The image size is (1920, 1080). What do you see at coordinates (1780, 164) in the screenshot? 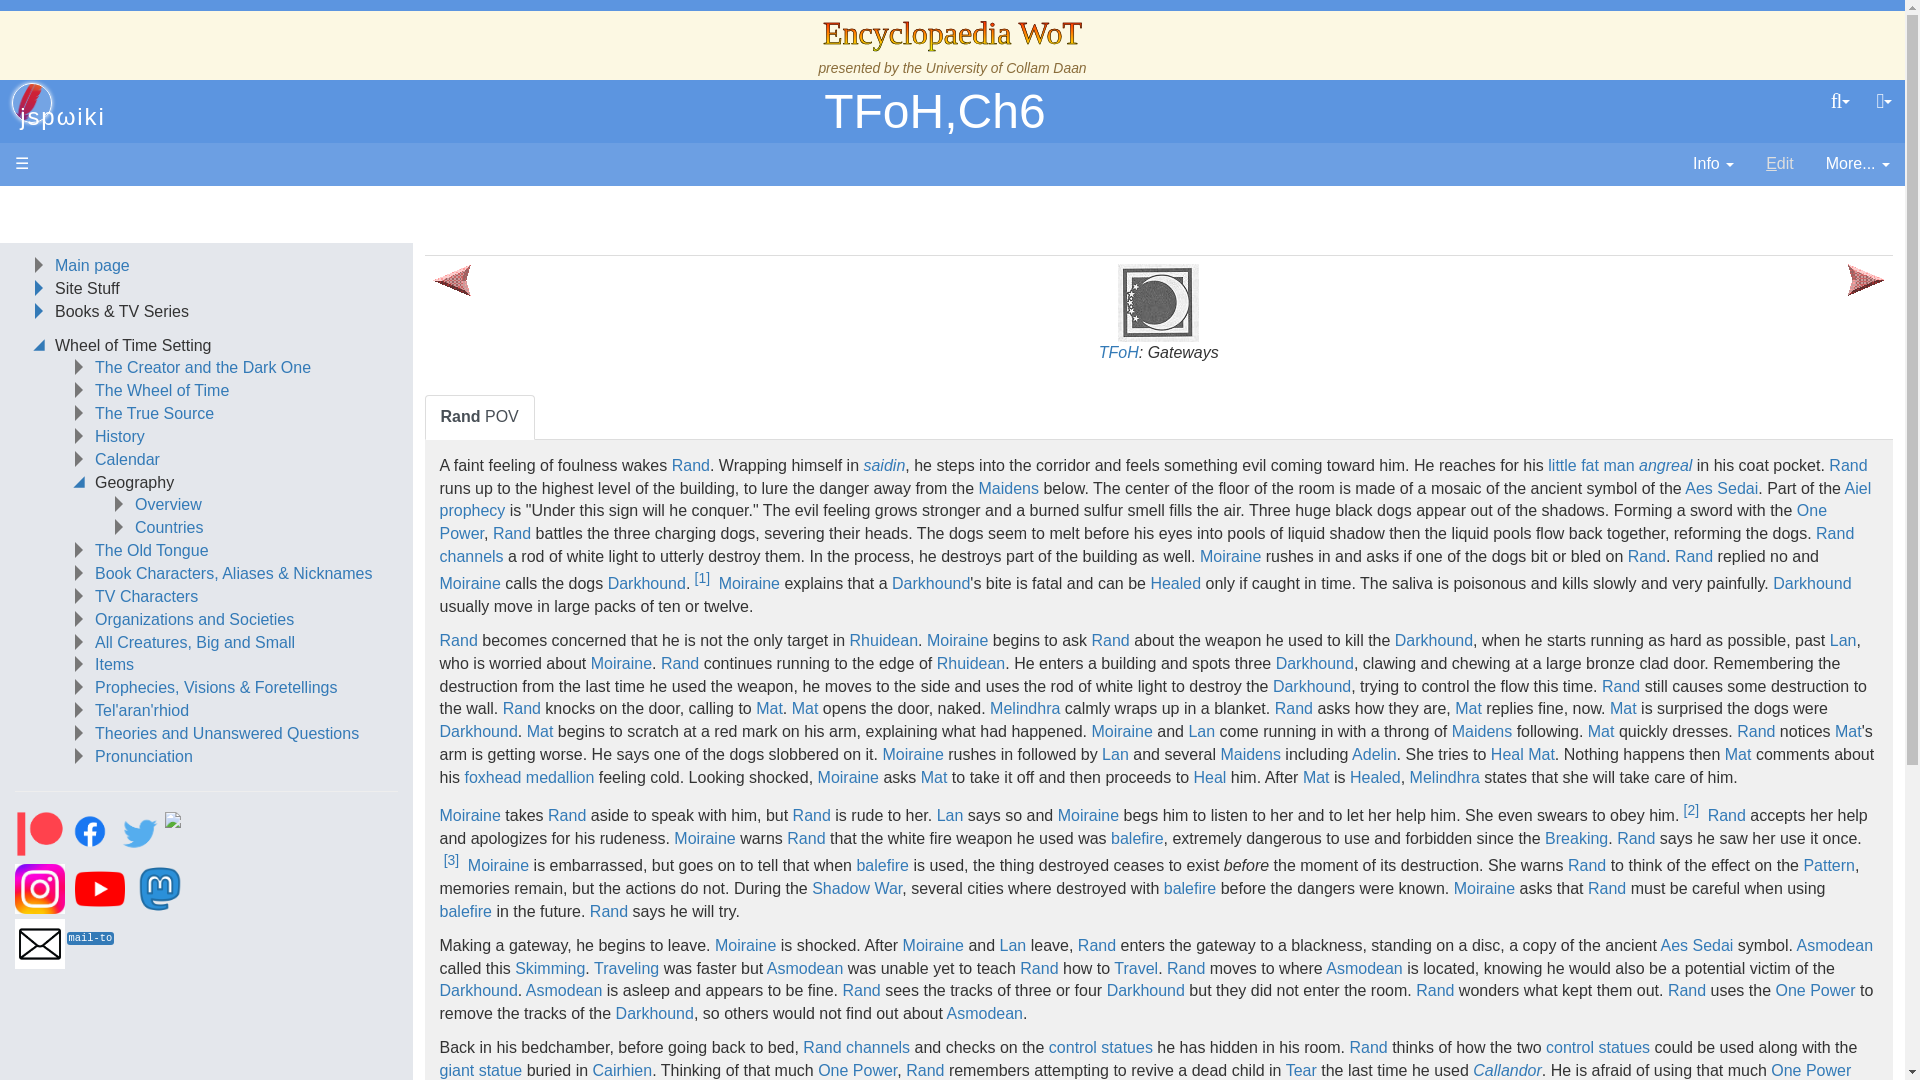
I see `Edit` at bounding box center [1780, 164].